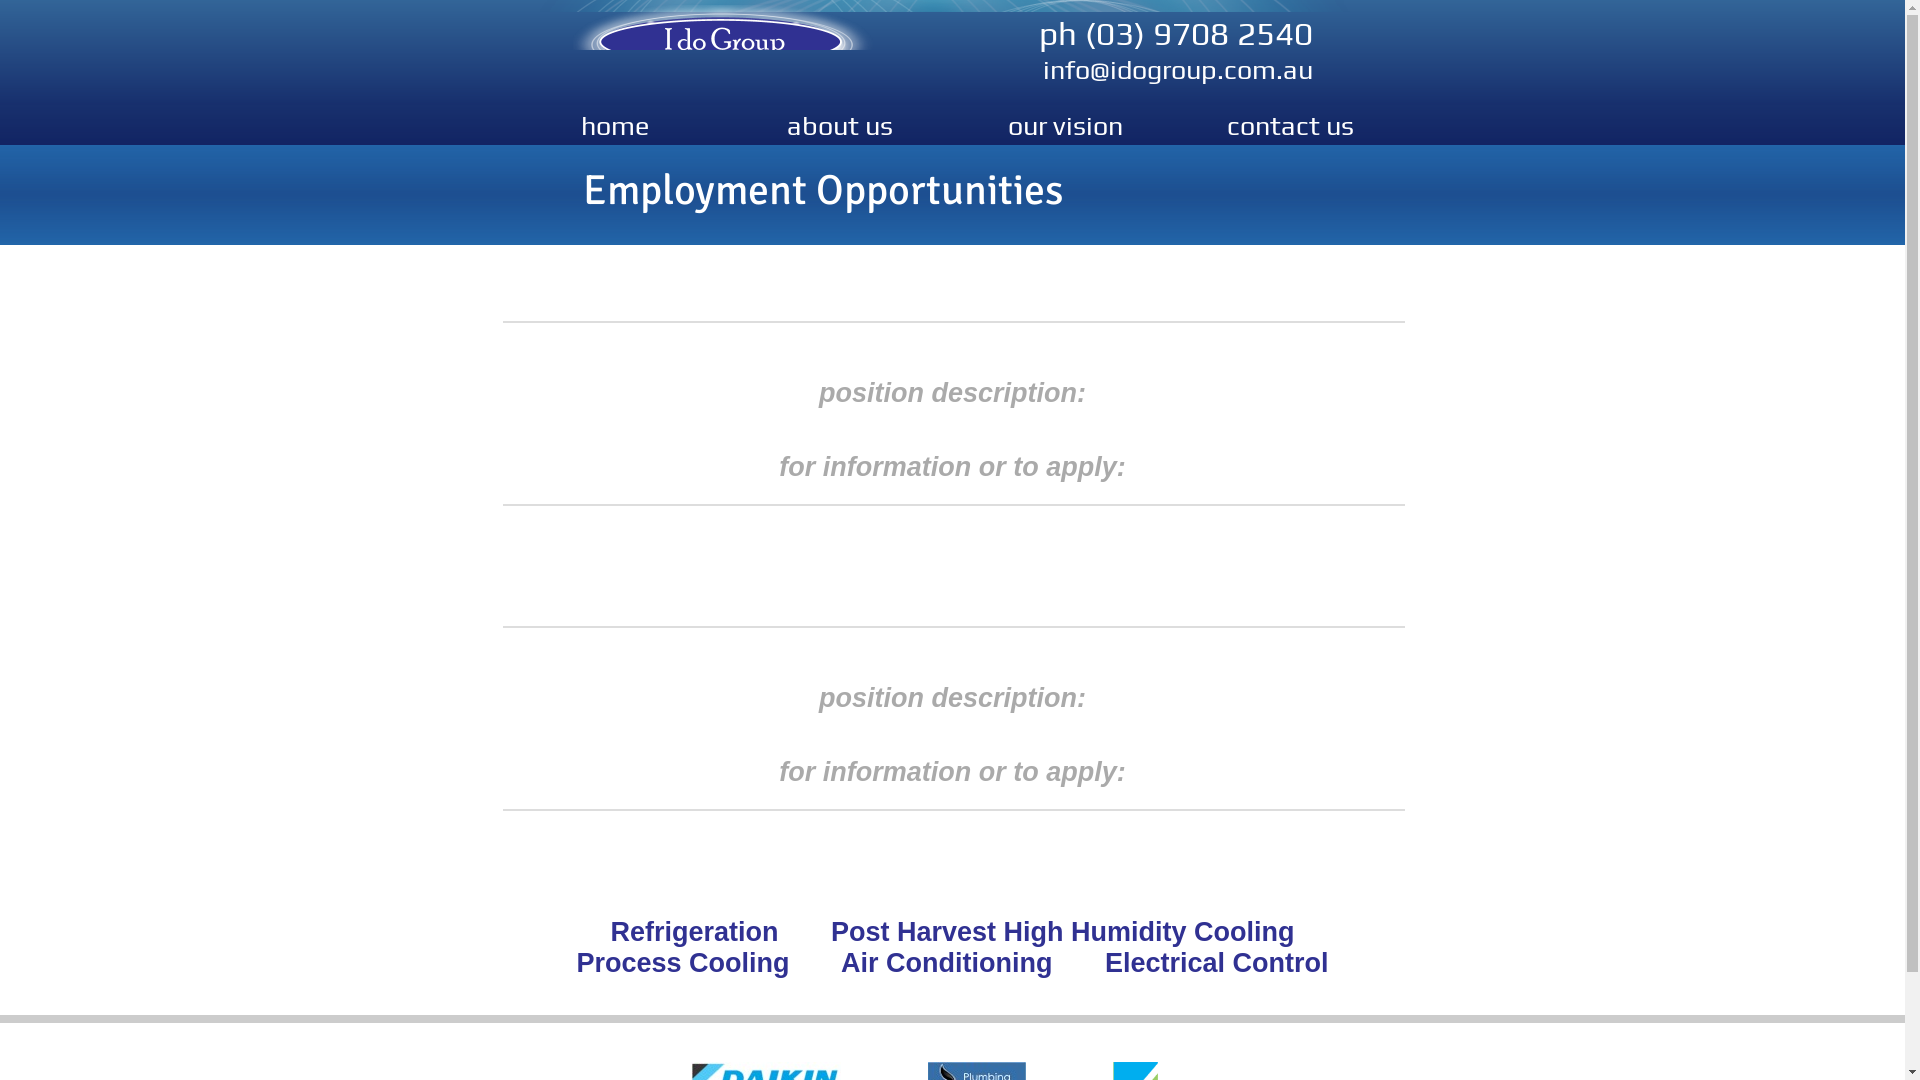 This screenshot has width=1920, height=1080. What do you see at coordinates (614, 125) in the screenshot?
I see `home` at bounding box center [614, 125].